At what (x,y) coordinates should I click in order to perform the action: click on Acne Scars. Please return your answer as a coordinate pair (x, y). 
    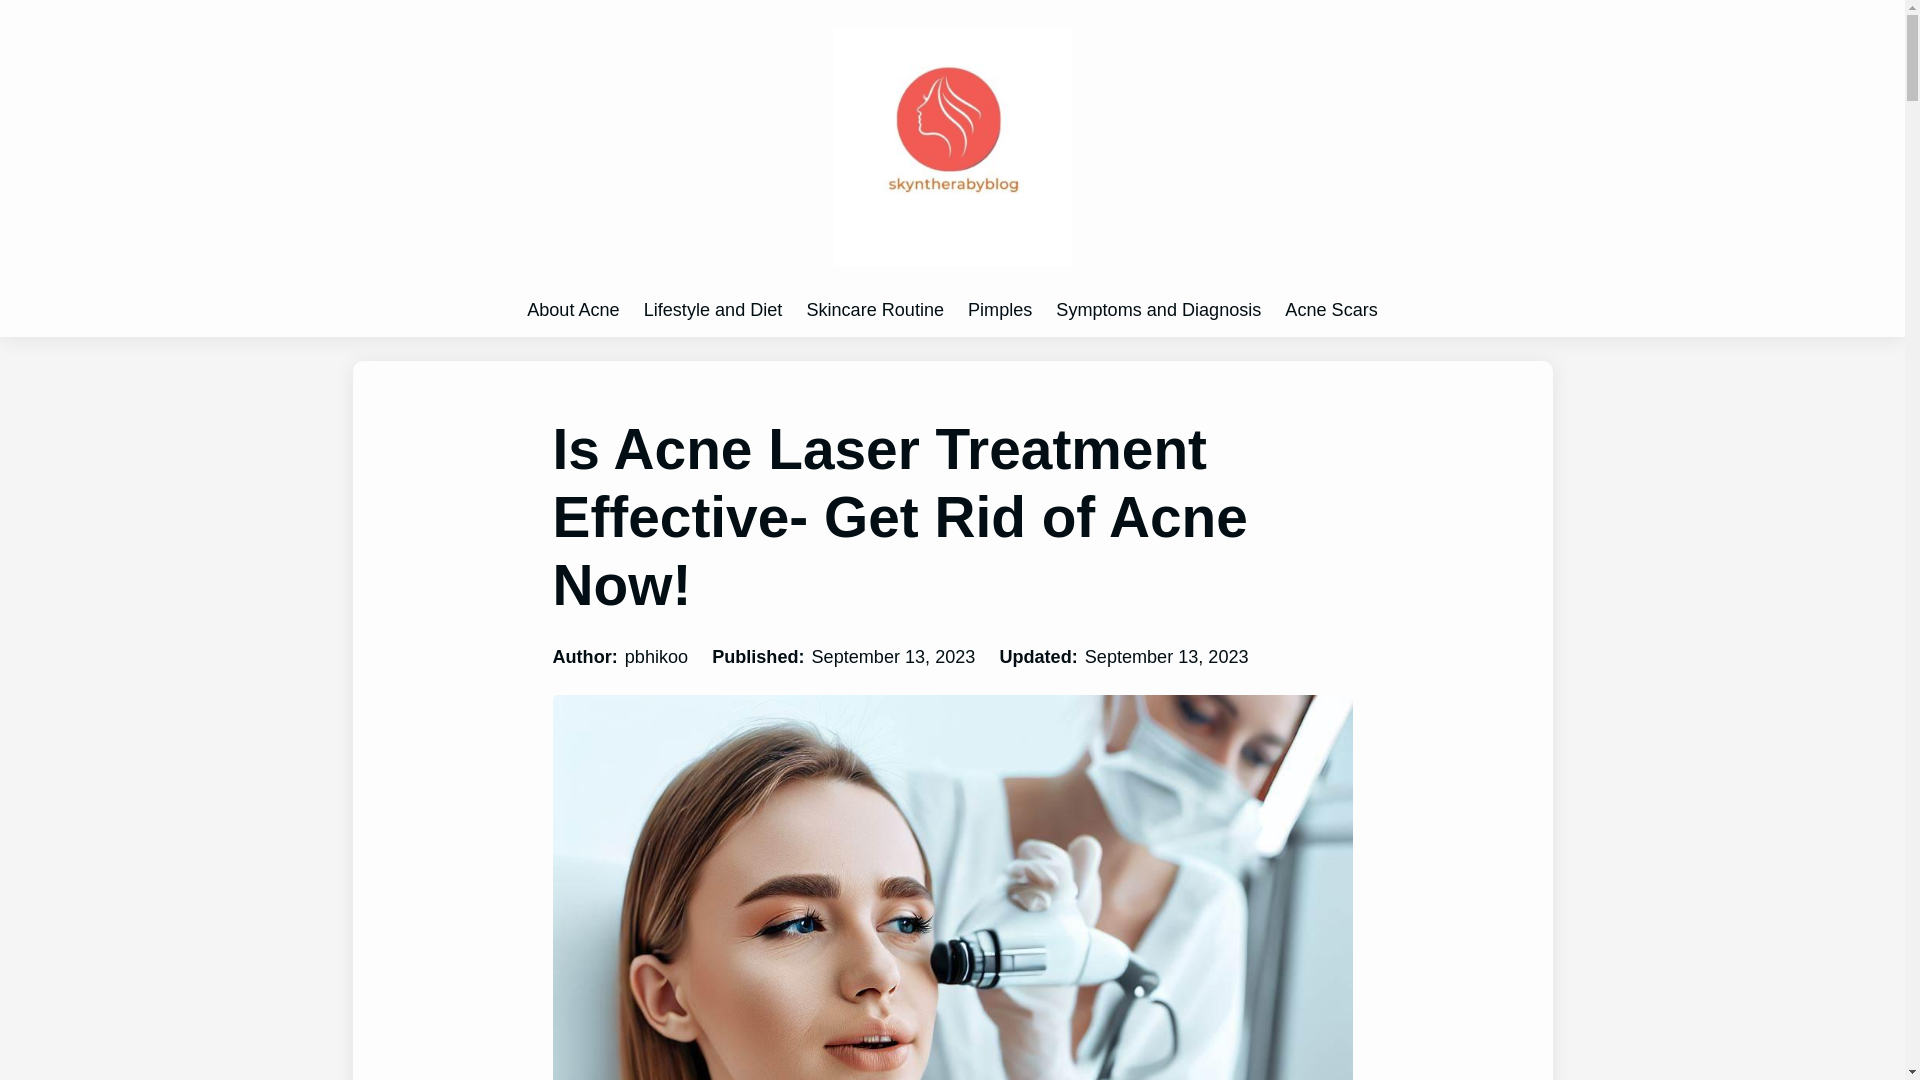
    Looking at the image, I should click on (1330, 310).